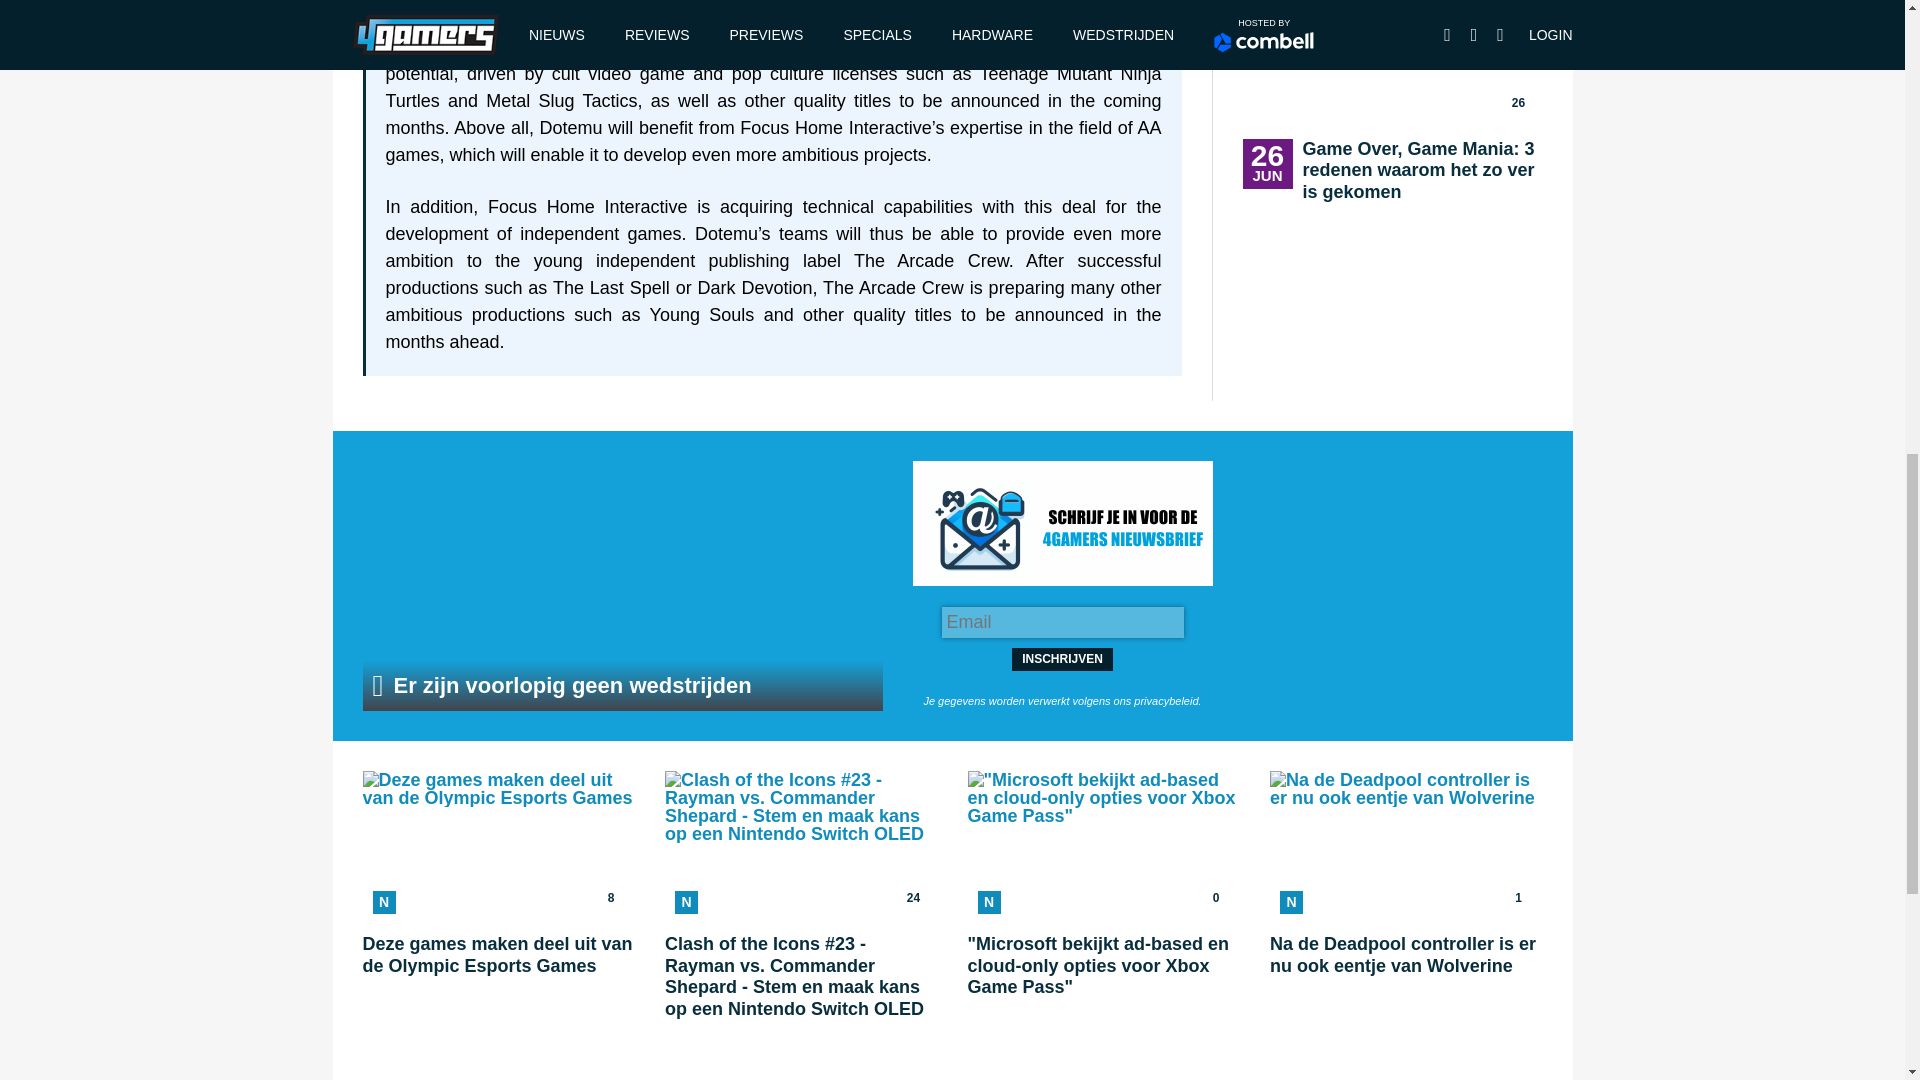 The height and width of the screenshot is (1080, 1920). What do you see at coordinates (1062, 660) in the screenshot?
I see `Meld u aan om een reactie te plaatsen` at bounding box center [1062, 660].